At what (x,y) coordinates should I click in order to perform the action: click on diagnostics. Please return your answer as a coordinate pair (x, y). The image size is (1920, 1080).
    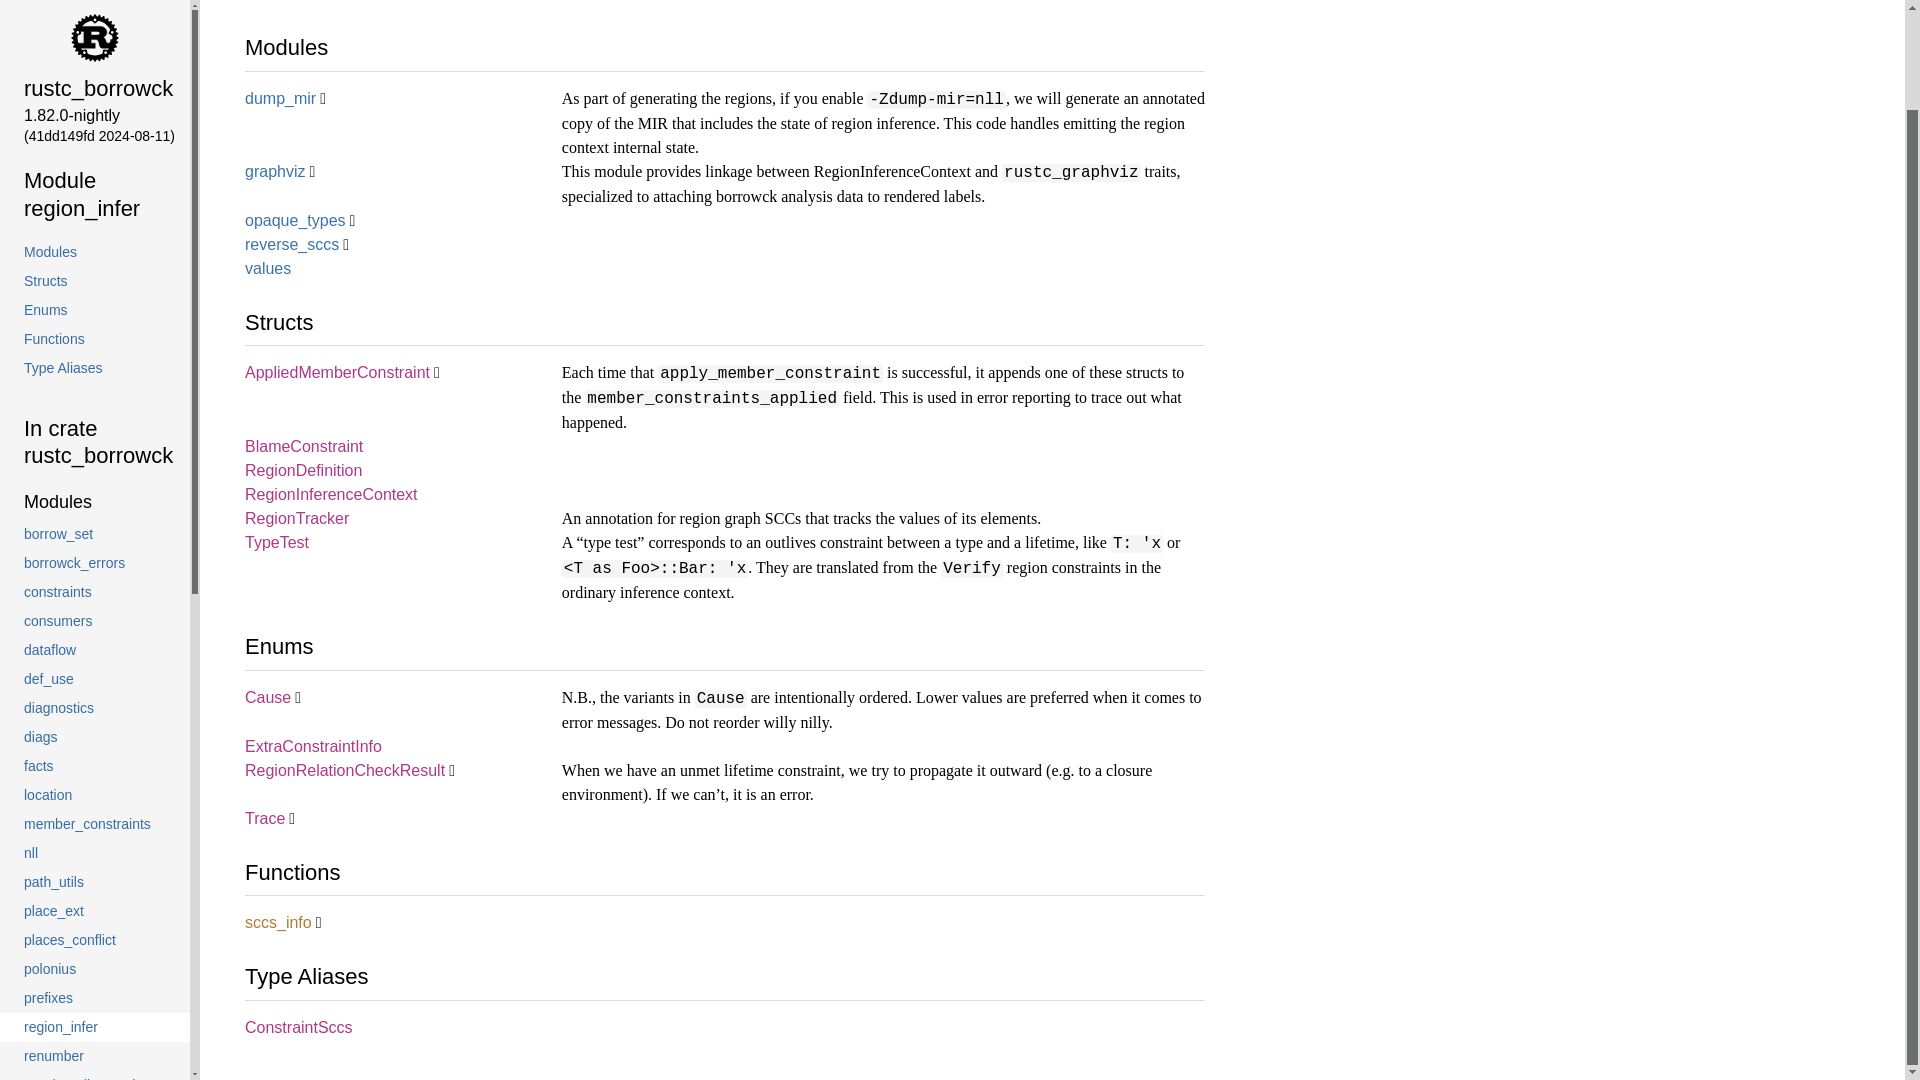
    Looking at the image, I should click on (93, 601).